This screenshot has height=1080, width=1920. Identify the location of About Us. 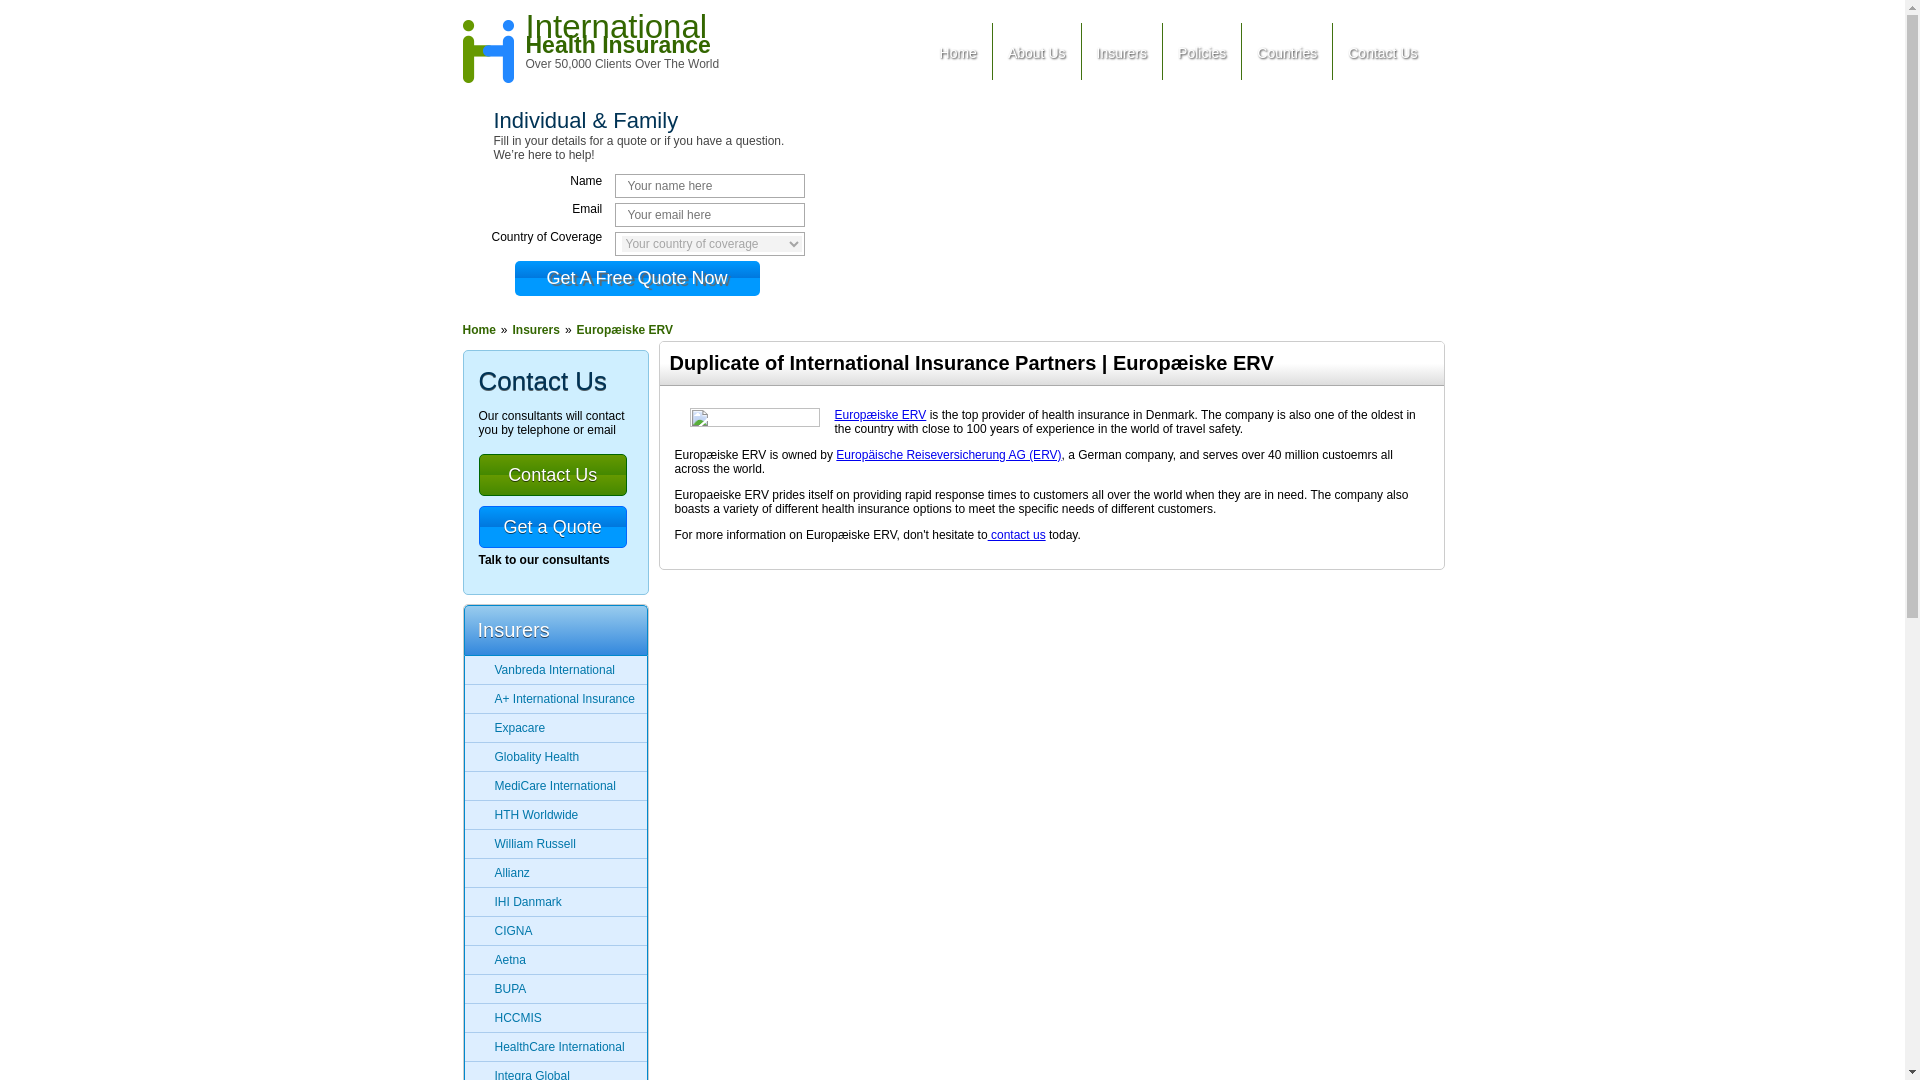
(1037, 50).